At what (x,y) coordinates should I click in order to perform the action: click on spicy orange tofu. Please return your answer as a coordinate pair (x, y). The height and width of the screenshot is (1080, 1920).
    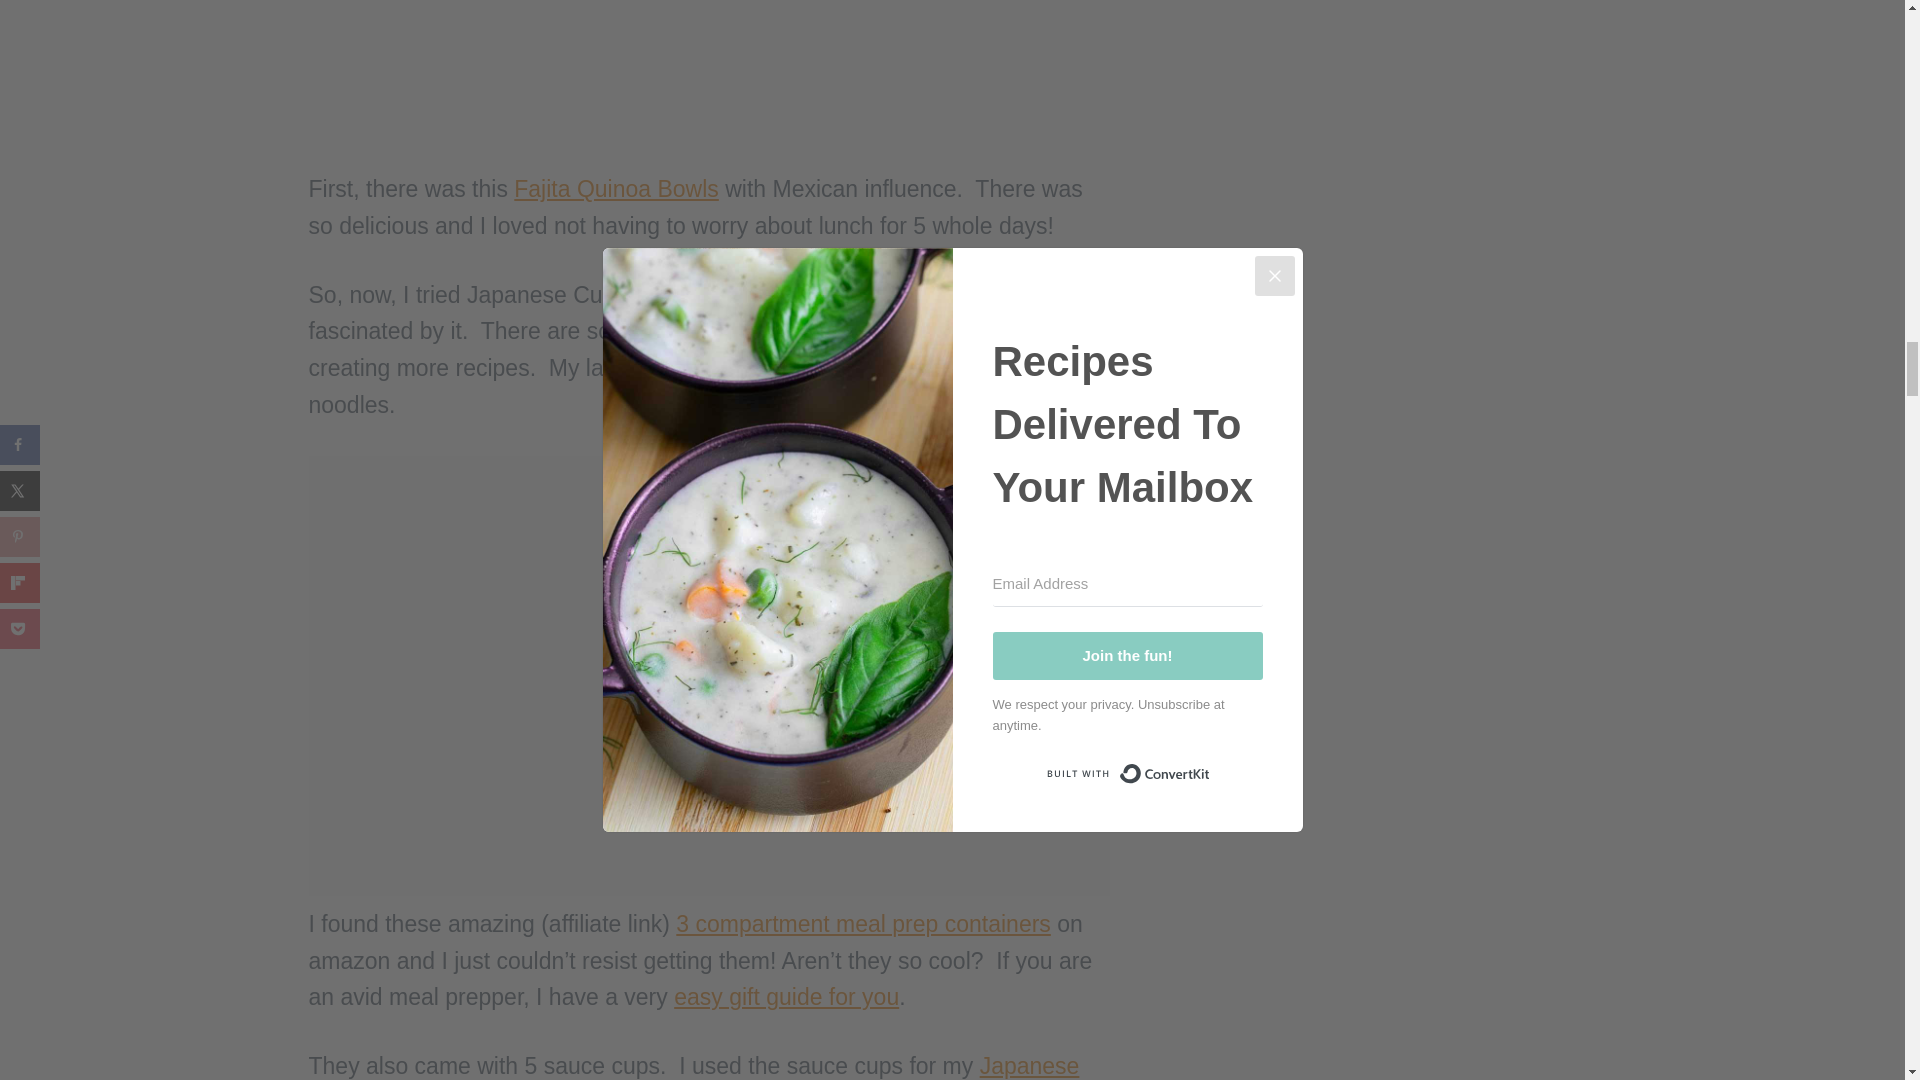
    Looking at the image, I should click on (888, 368).